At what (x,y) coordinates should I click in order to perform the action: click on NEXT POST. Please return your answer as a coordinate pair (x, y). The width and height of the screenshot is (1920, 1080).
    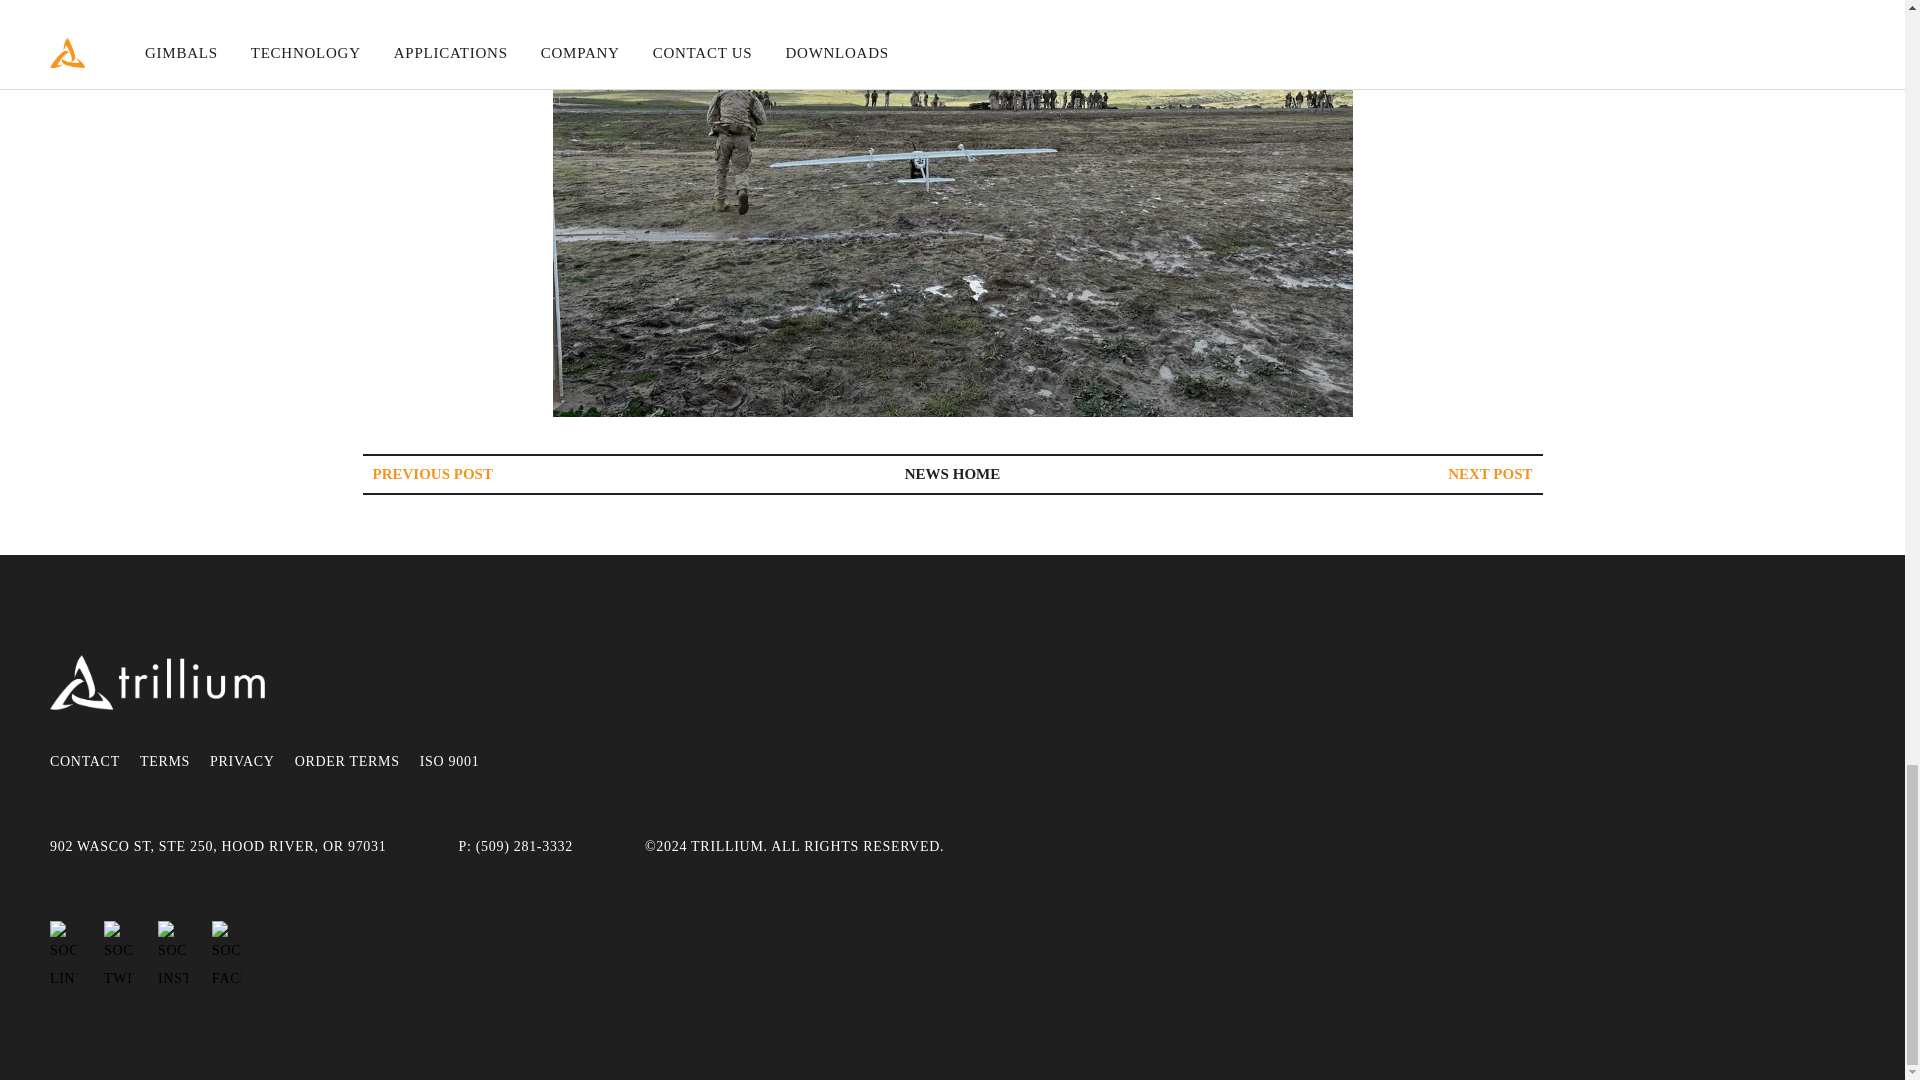
    Looking at the image, I should click on (1490, 474).